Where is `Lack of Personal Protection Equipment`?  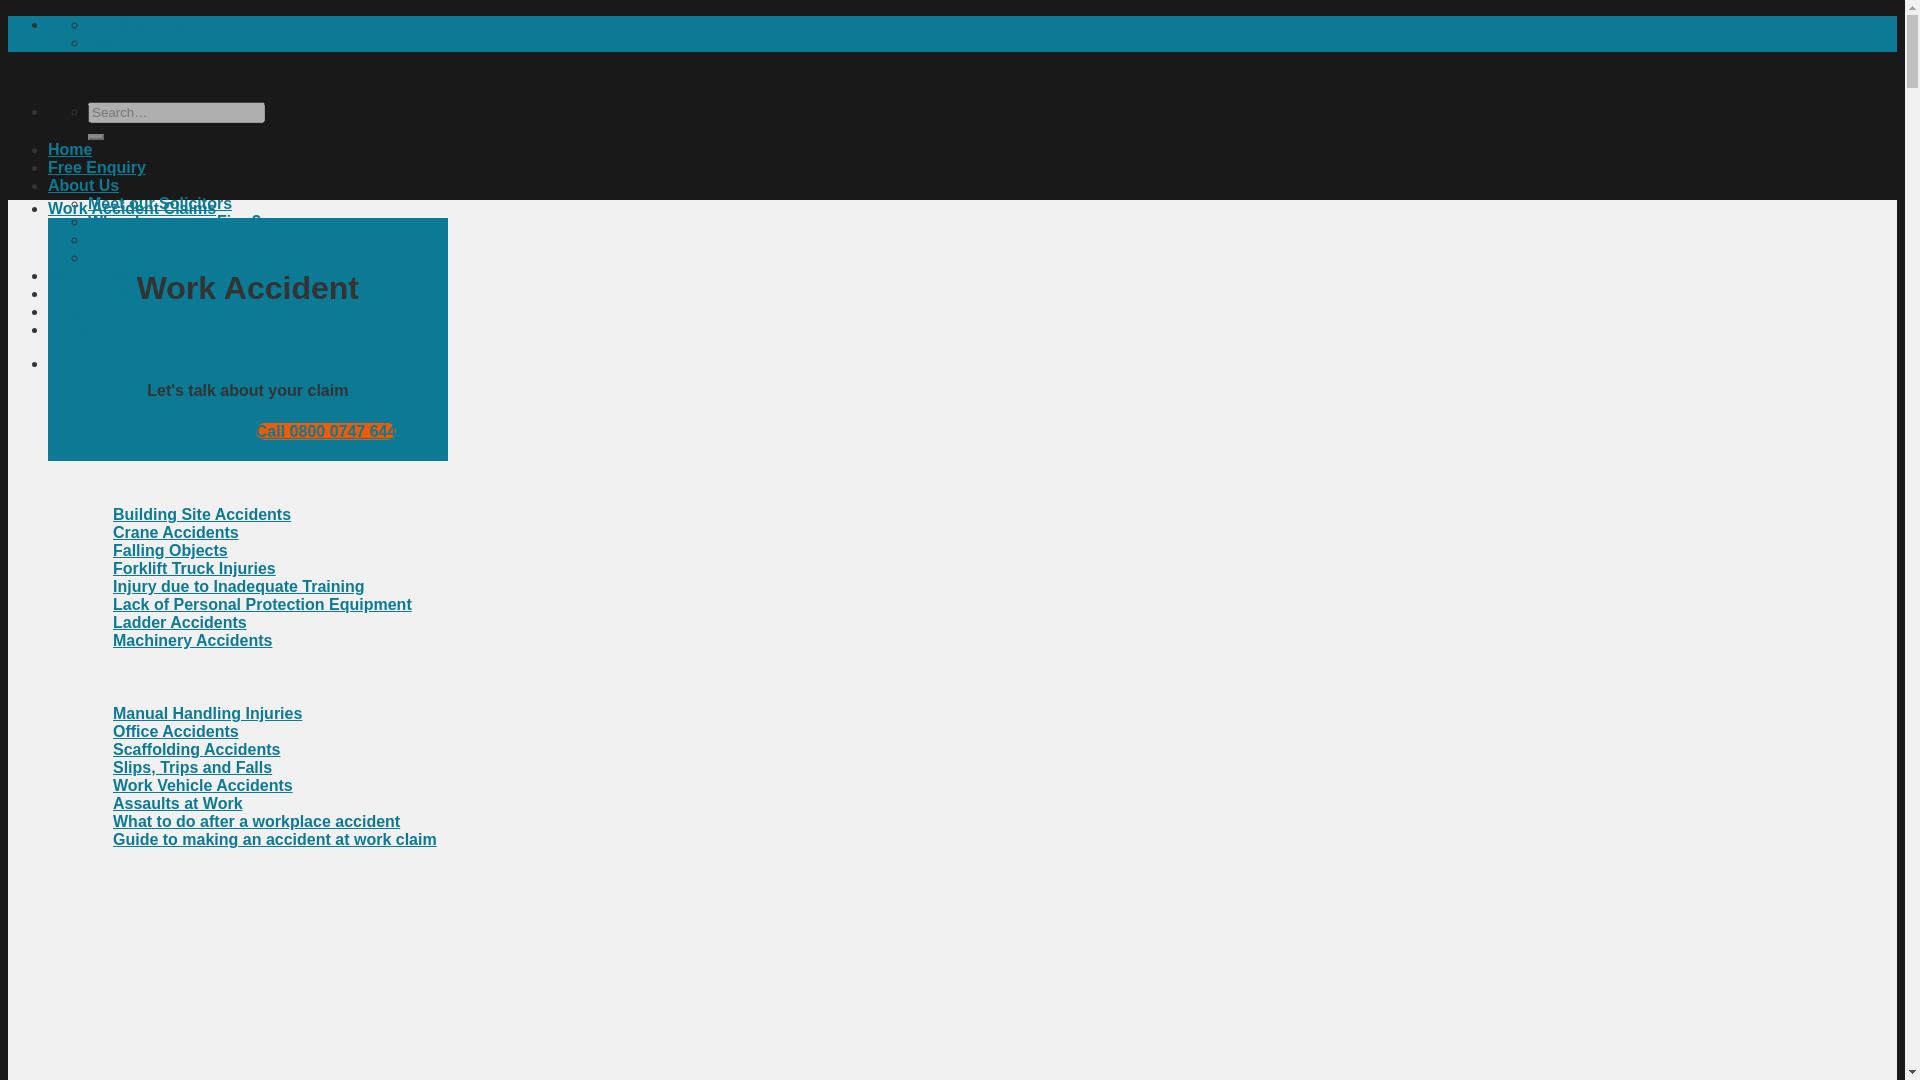 Lack of Personal Protection Equipment is located at coordinates (262, 604).